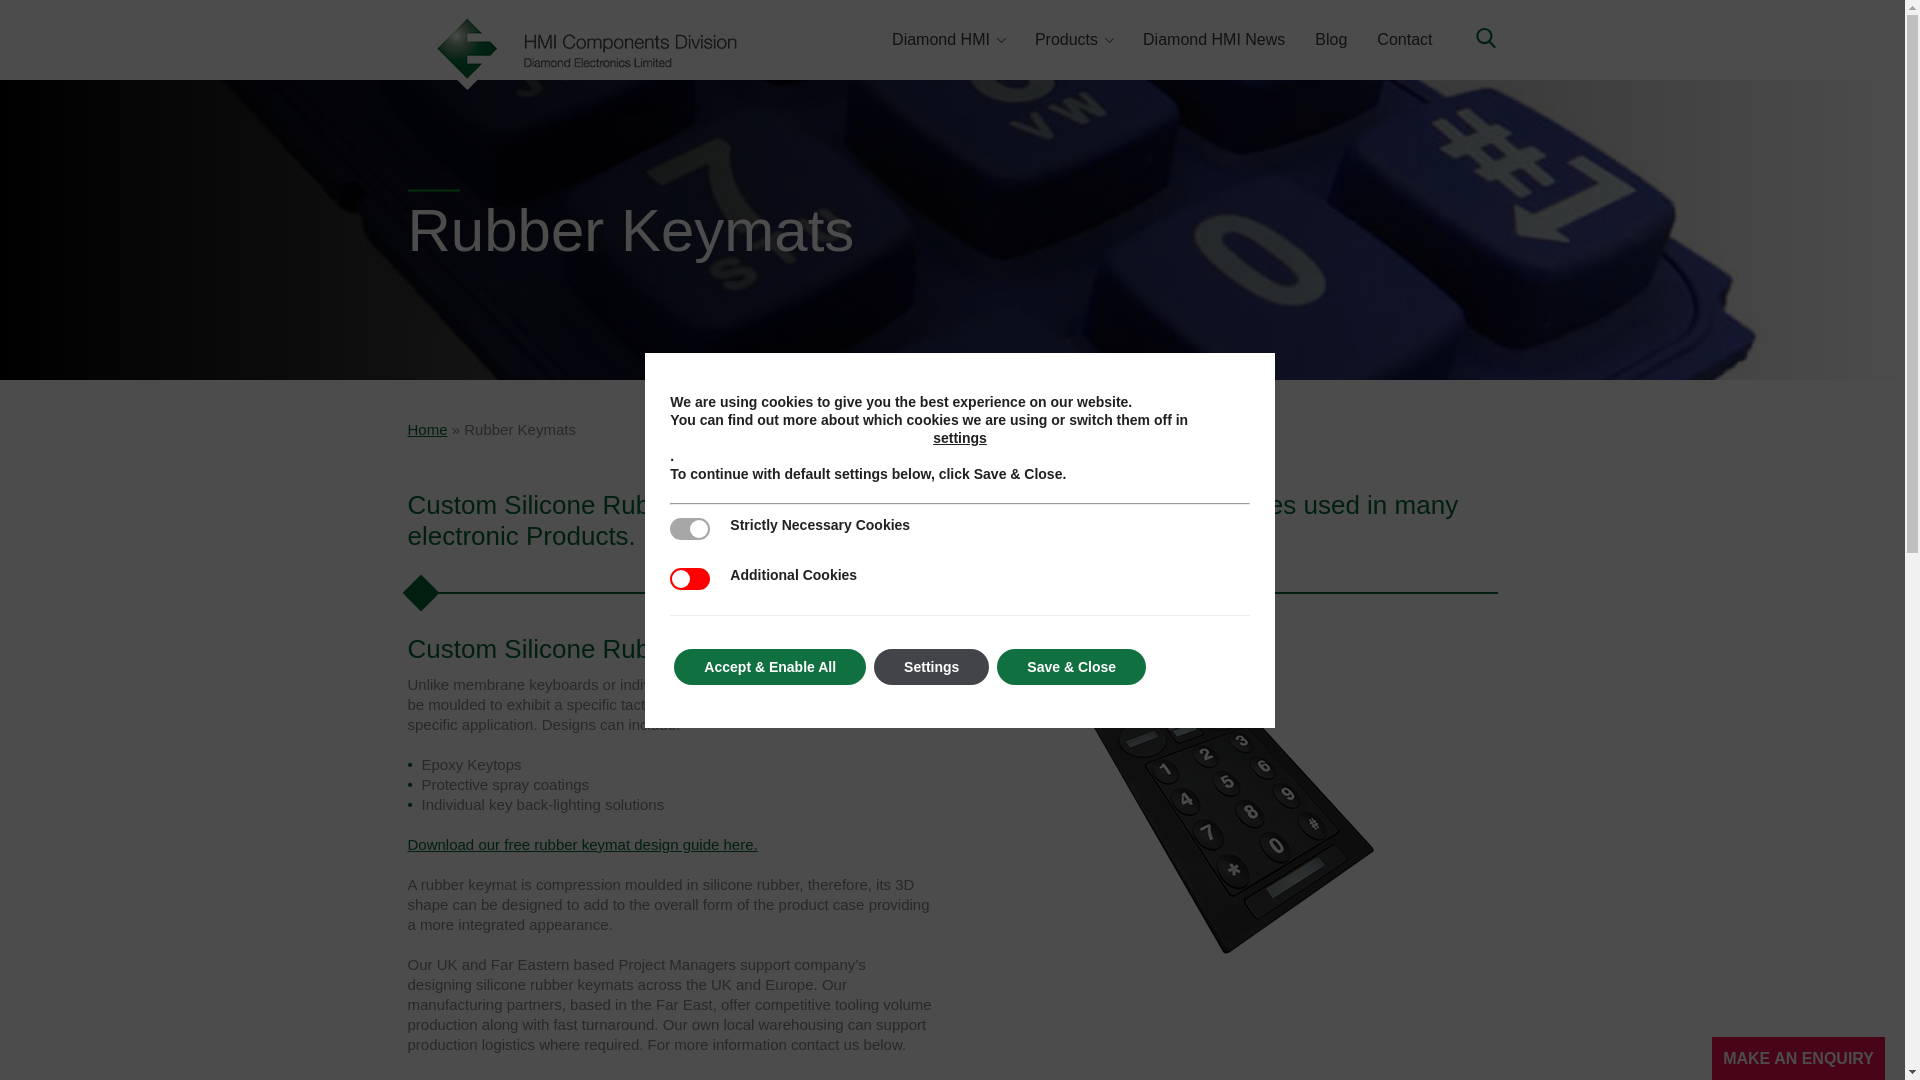 The width and height of the screenshot is (1920, 1080). What do you see at coordinates (1470, 52) in the screenshot?
I see `Search` at bounding box center [1470, 52].